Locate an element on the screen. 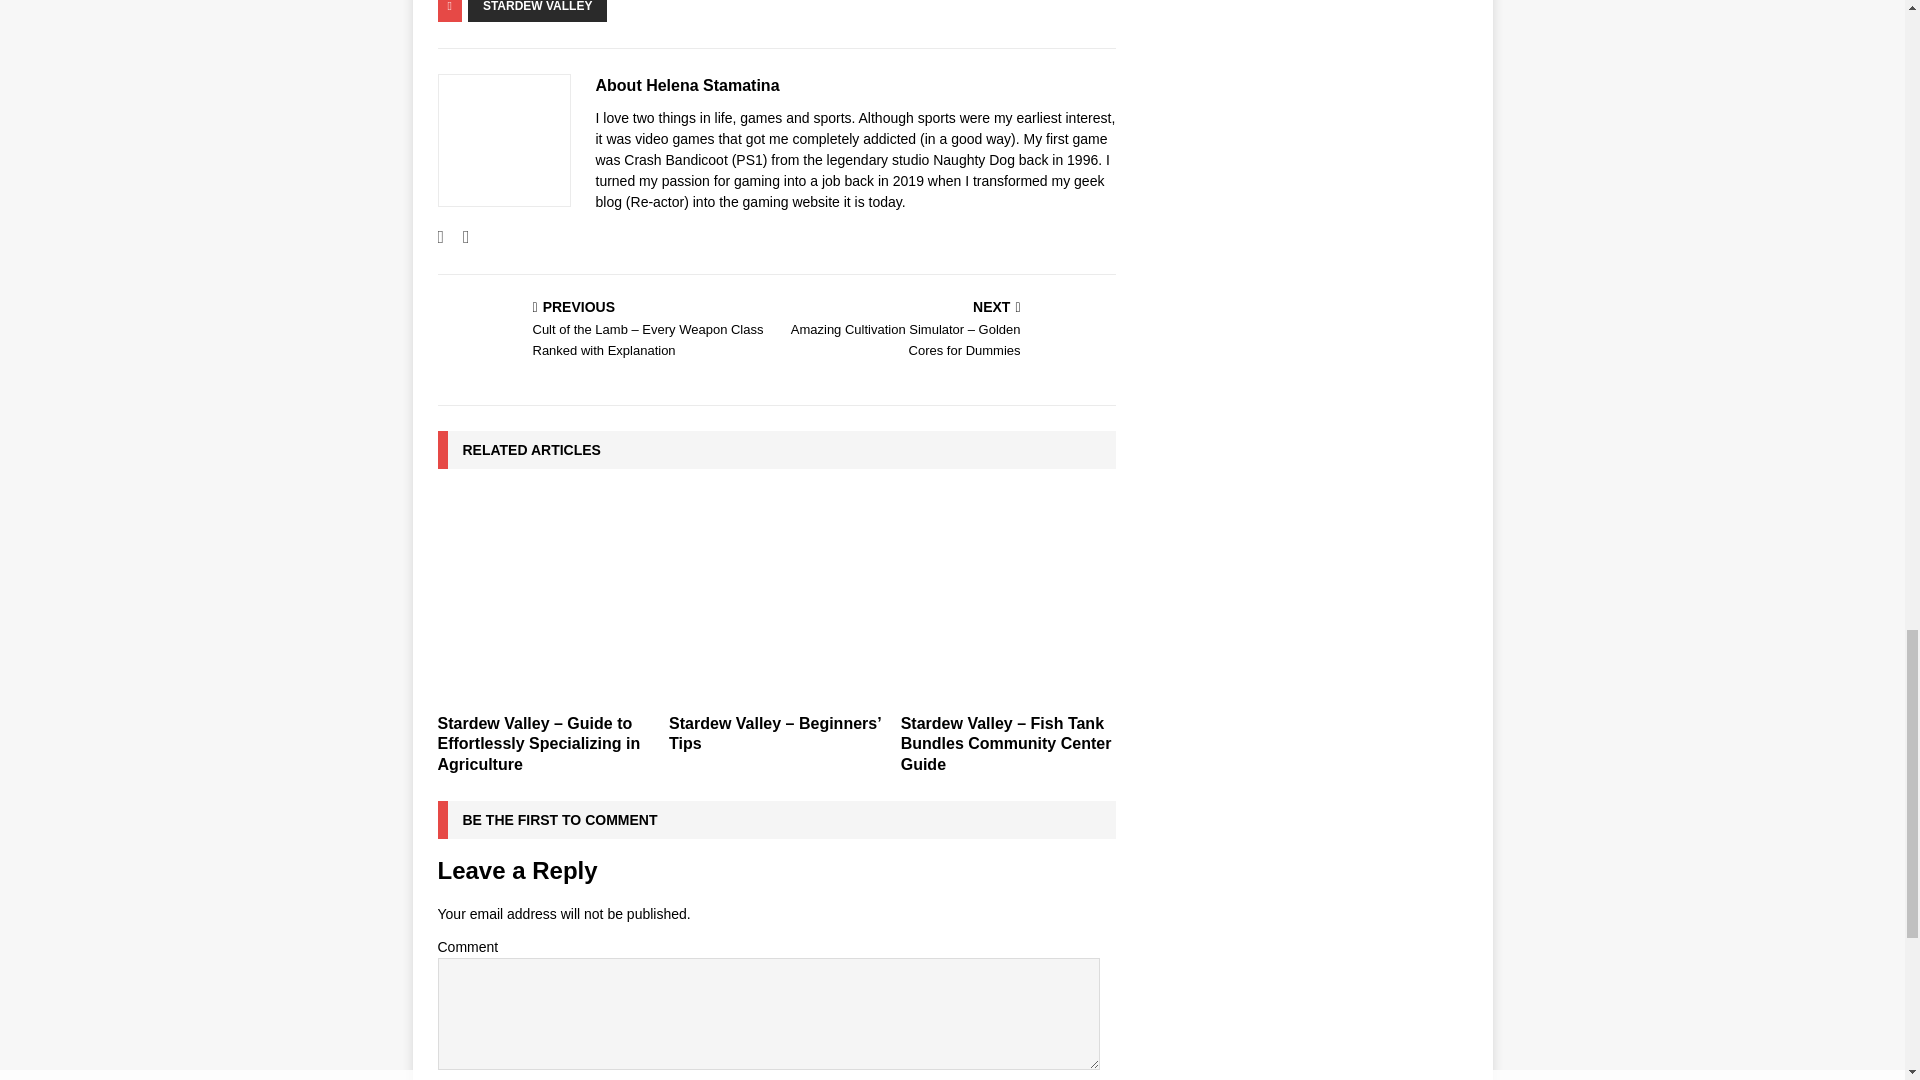 The width and height of the screenshot is (1920, 1080). STARDEW VALLEY is located at coordinates (538, 10).